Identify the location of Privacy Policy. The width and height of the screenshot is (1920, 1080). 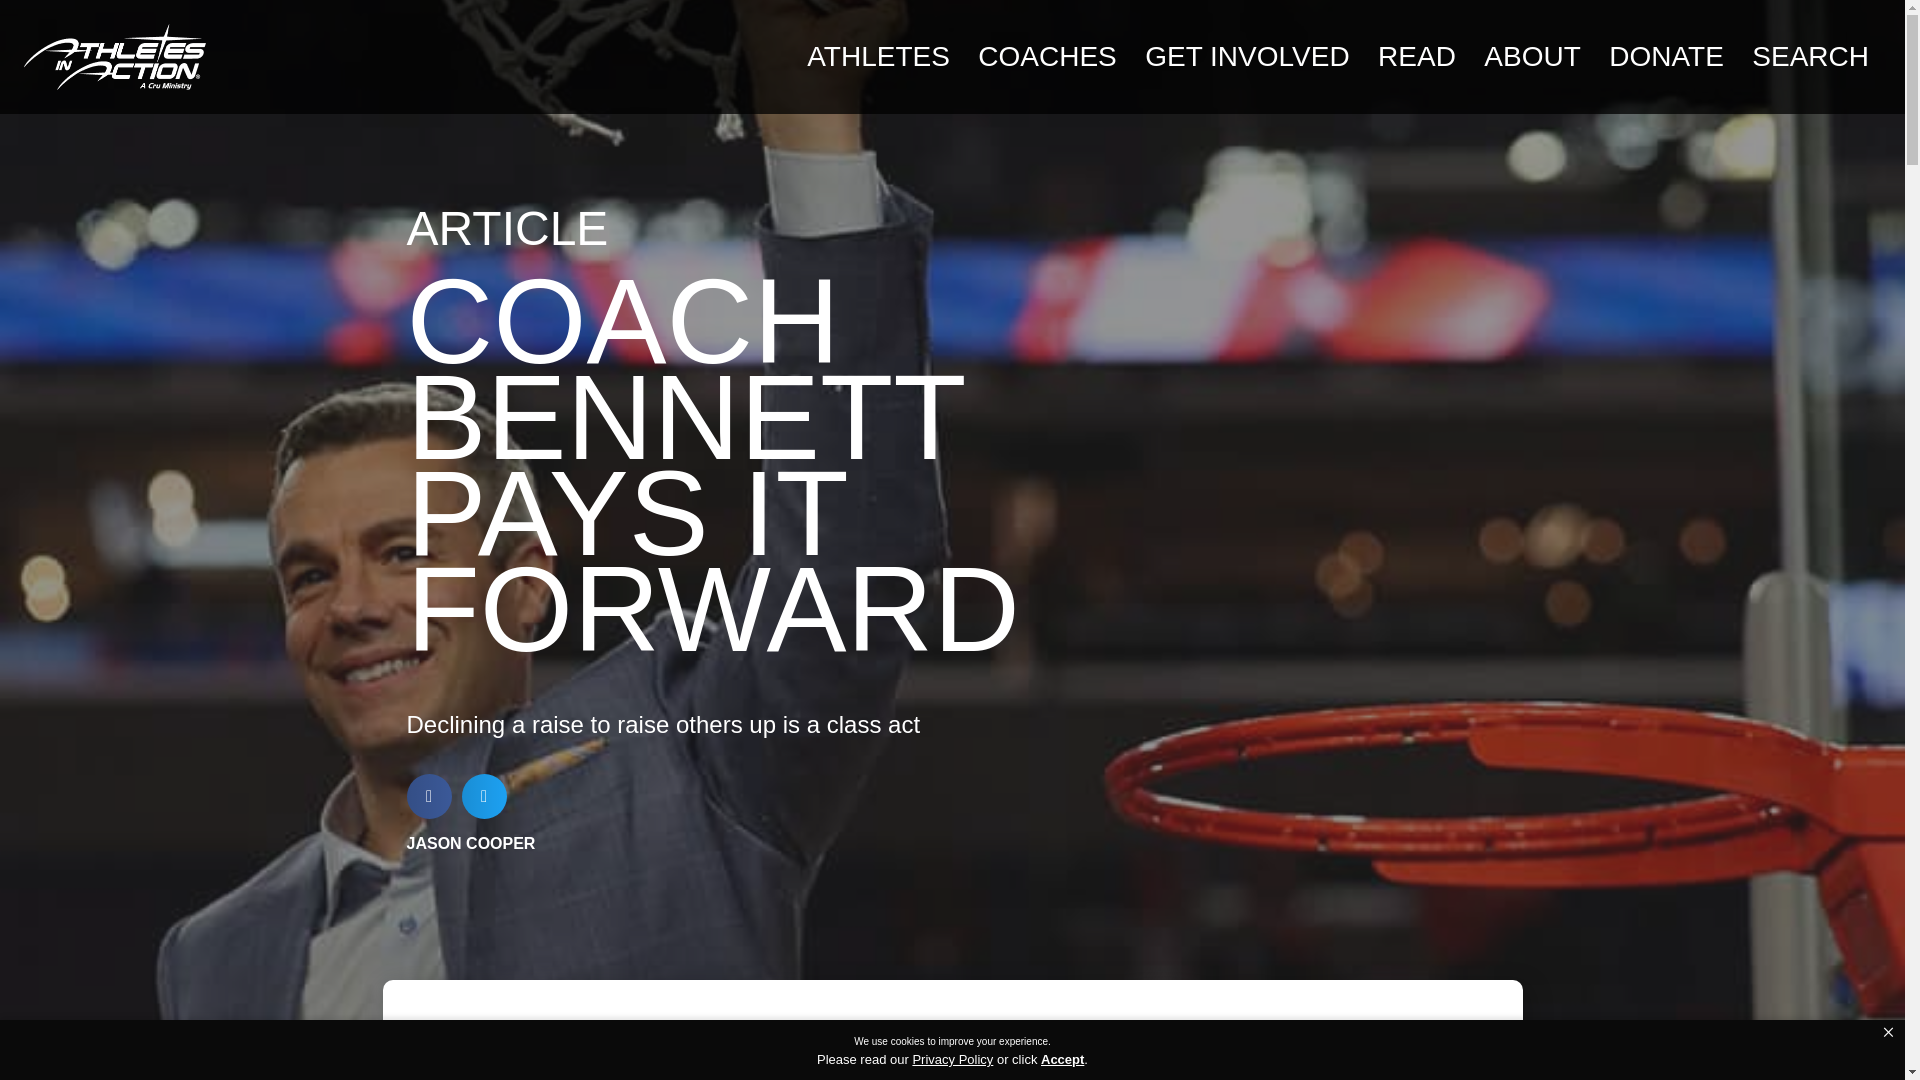
(952, 1059).